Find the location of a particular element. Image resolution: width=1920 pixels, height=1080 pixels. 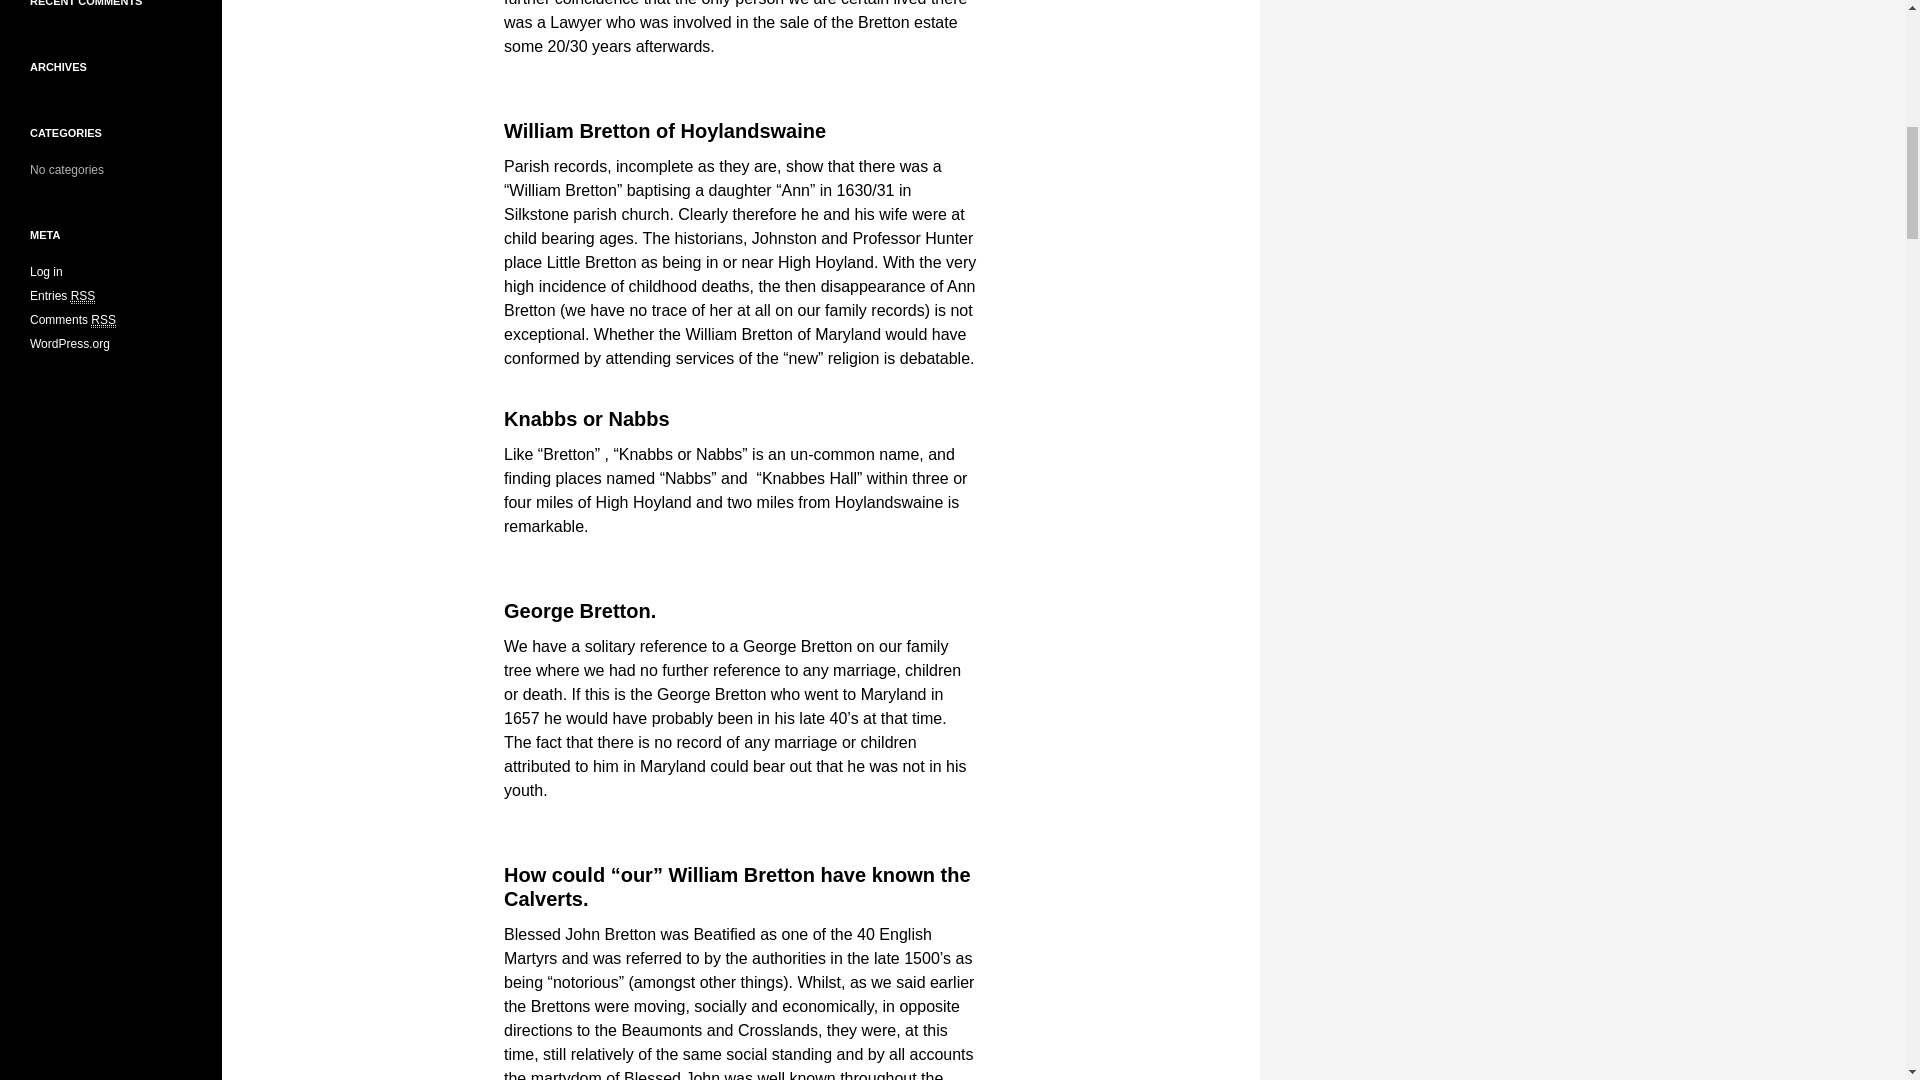

Really Simple Syndication is located at coordinates (84, 296).